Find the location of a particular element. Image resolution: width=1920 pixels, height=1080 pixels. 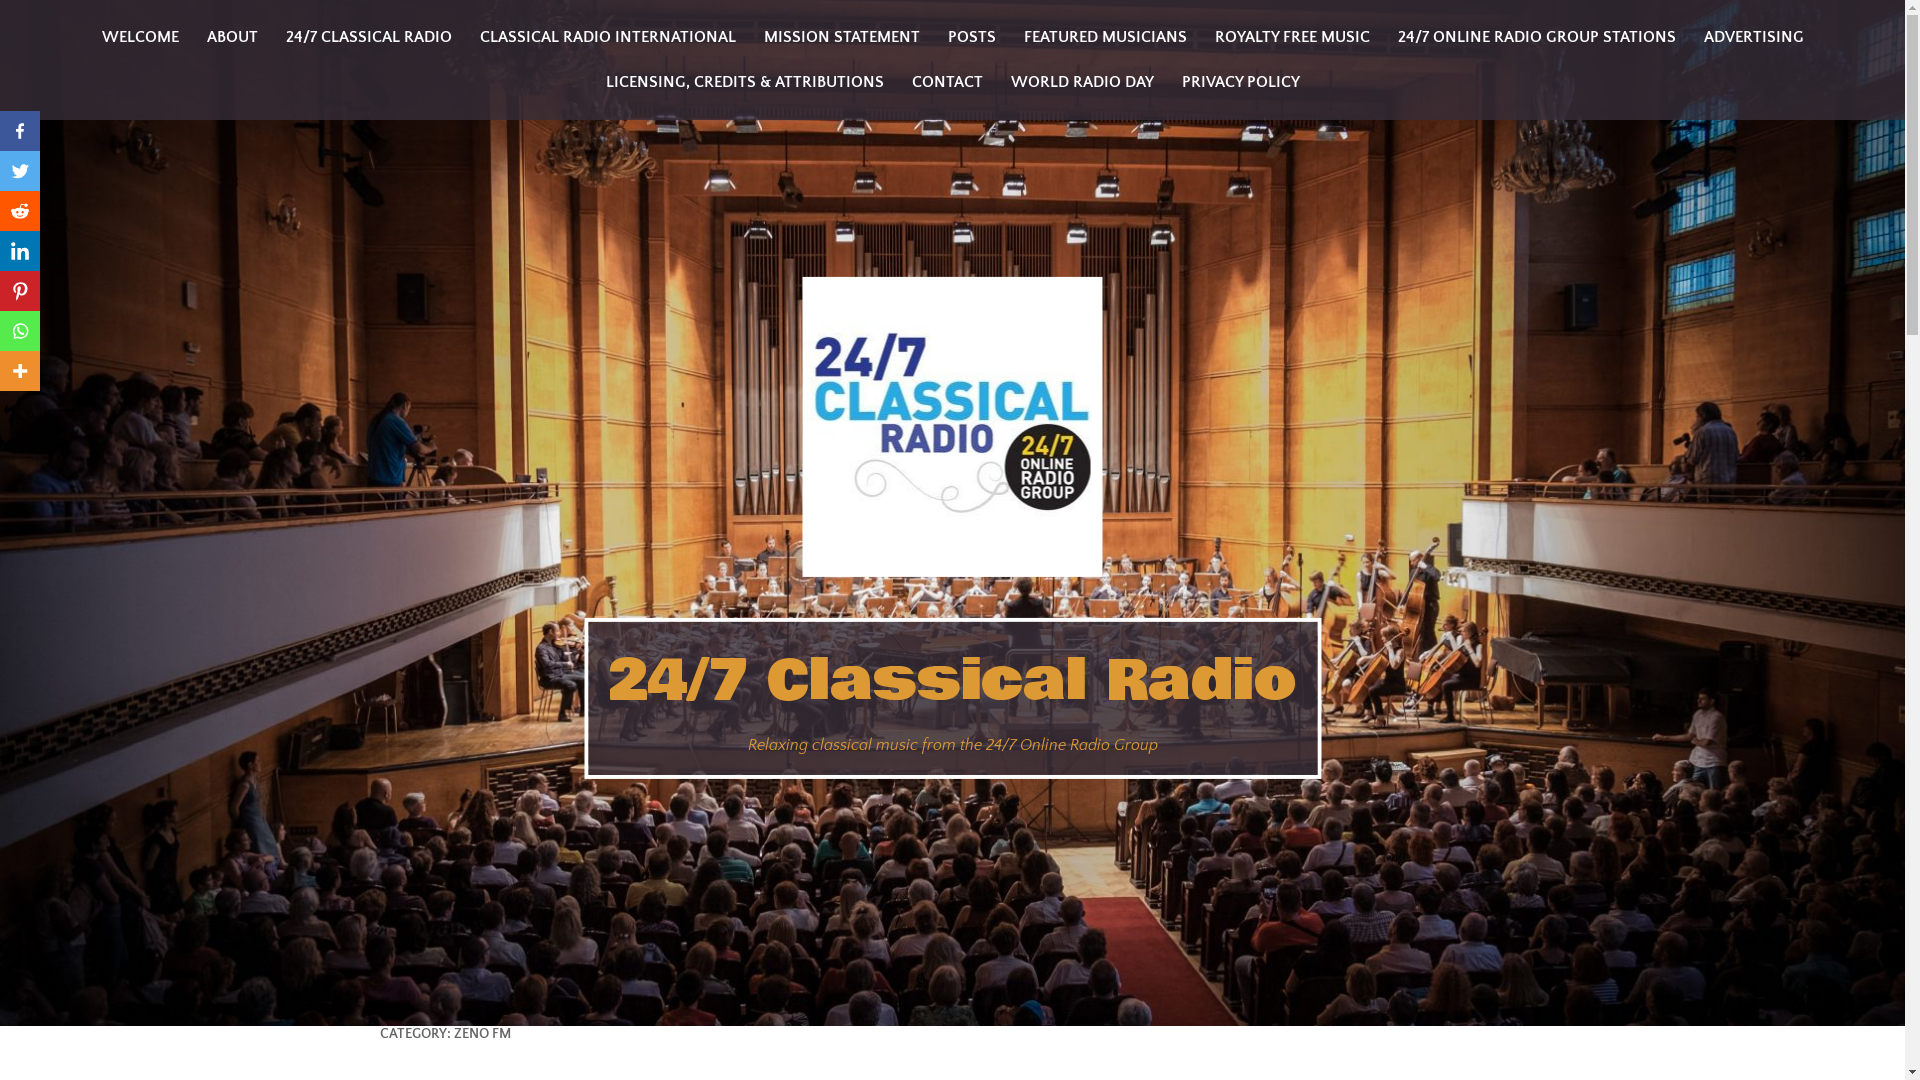

LICENSING, CREDITS & ATTRIBUTIONS is located at coordinates (745, 82).